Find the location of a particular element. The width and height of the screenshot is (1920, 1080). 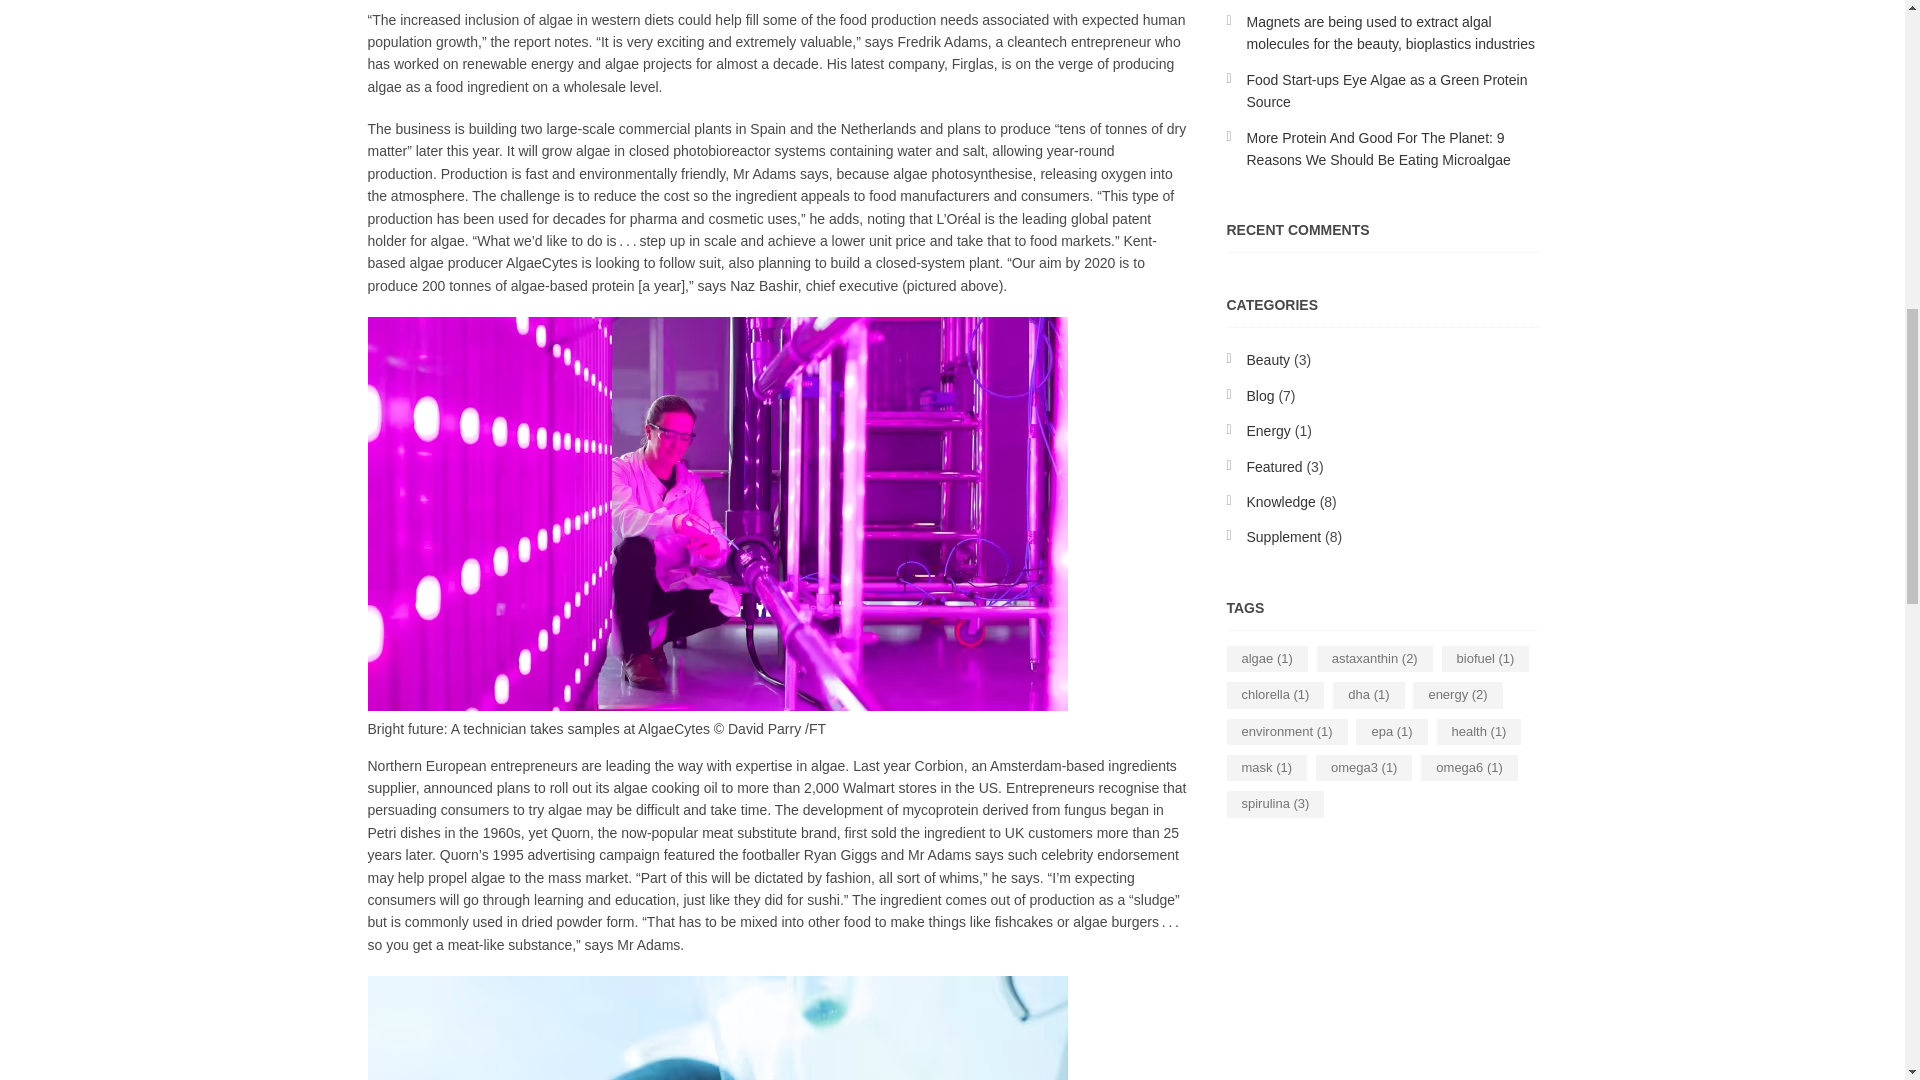

Supplement is located at coordinates (1283, 537).